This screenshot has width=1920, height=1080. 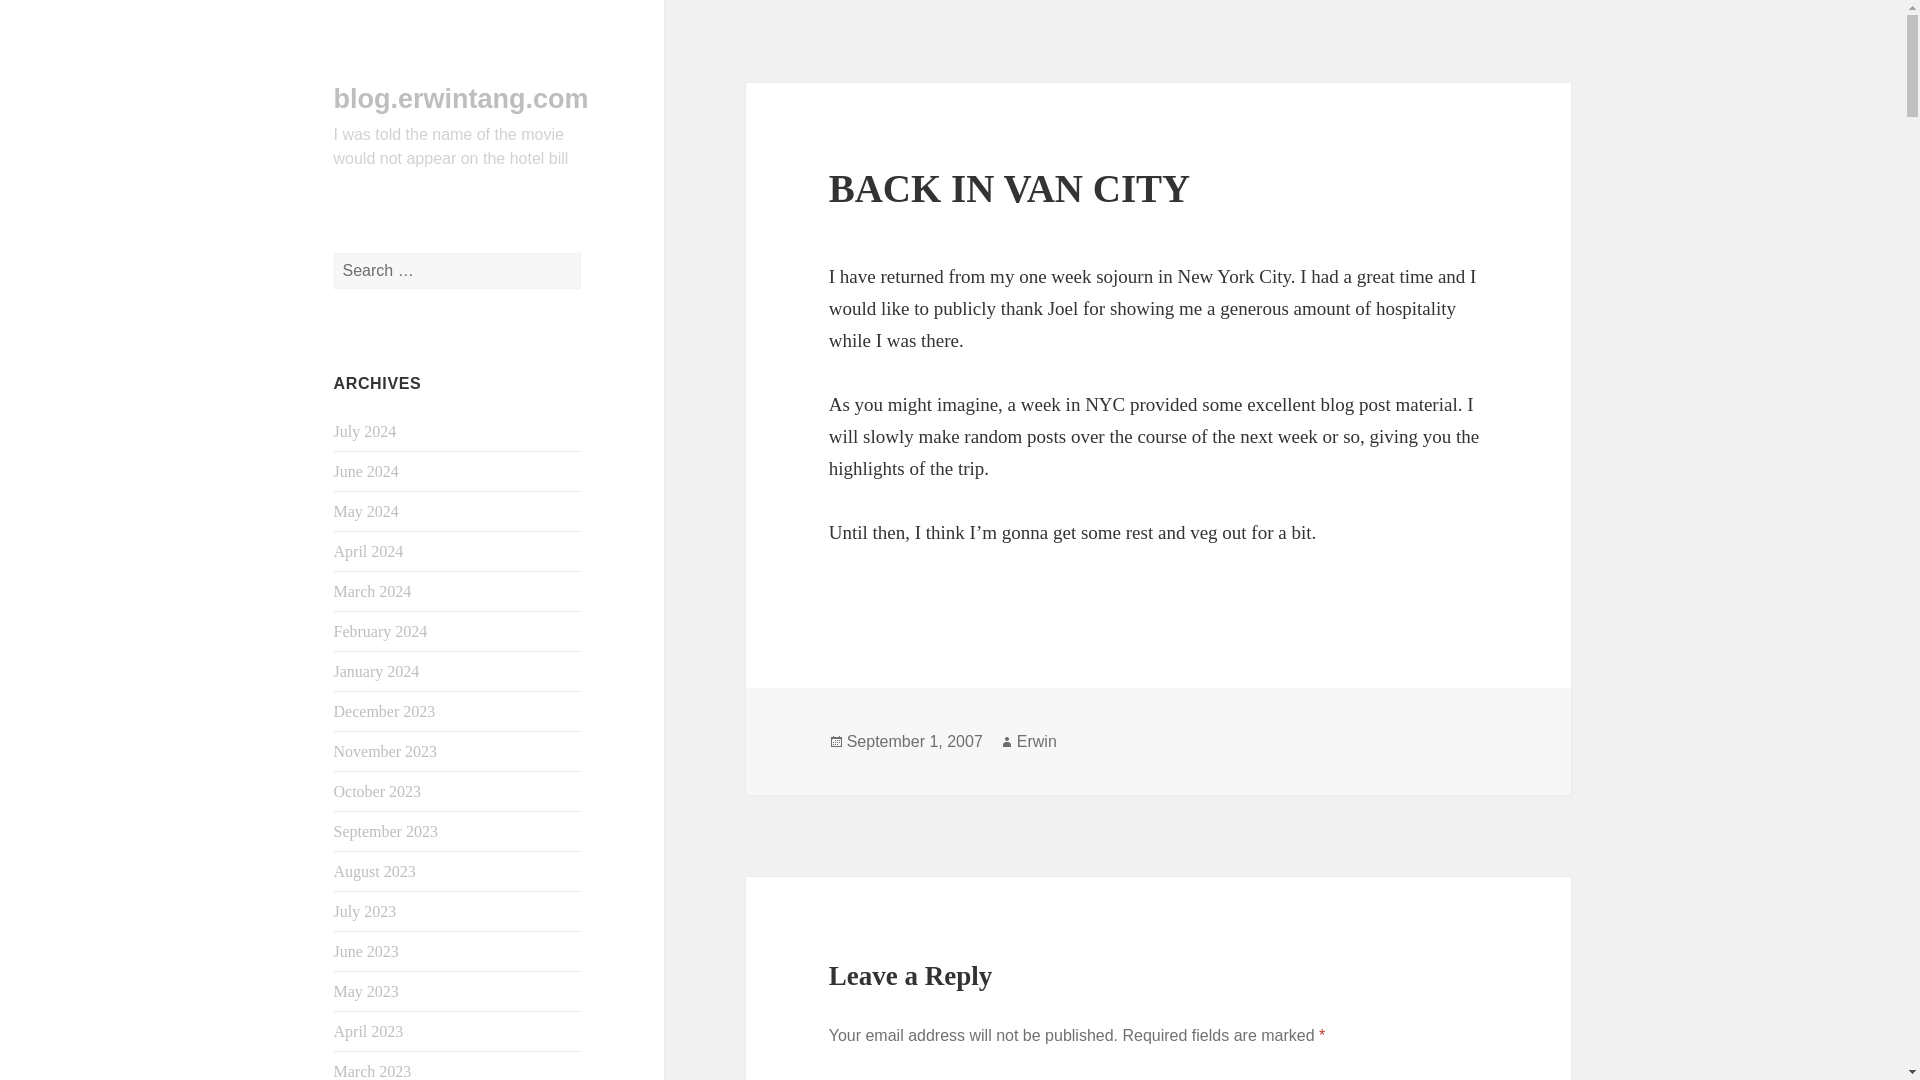 What do you see at coordinates (366, 511) in the screenshot?
I see `May 2024` at bounding box center [366, 511].